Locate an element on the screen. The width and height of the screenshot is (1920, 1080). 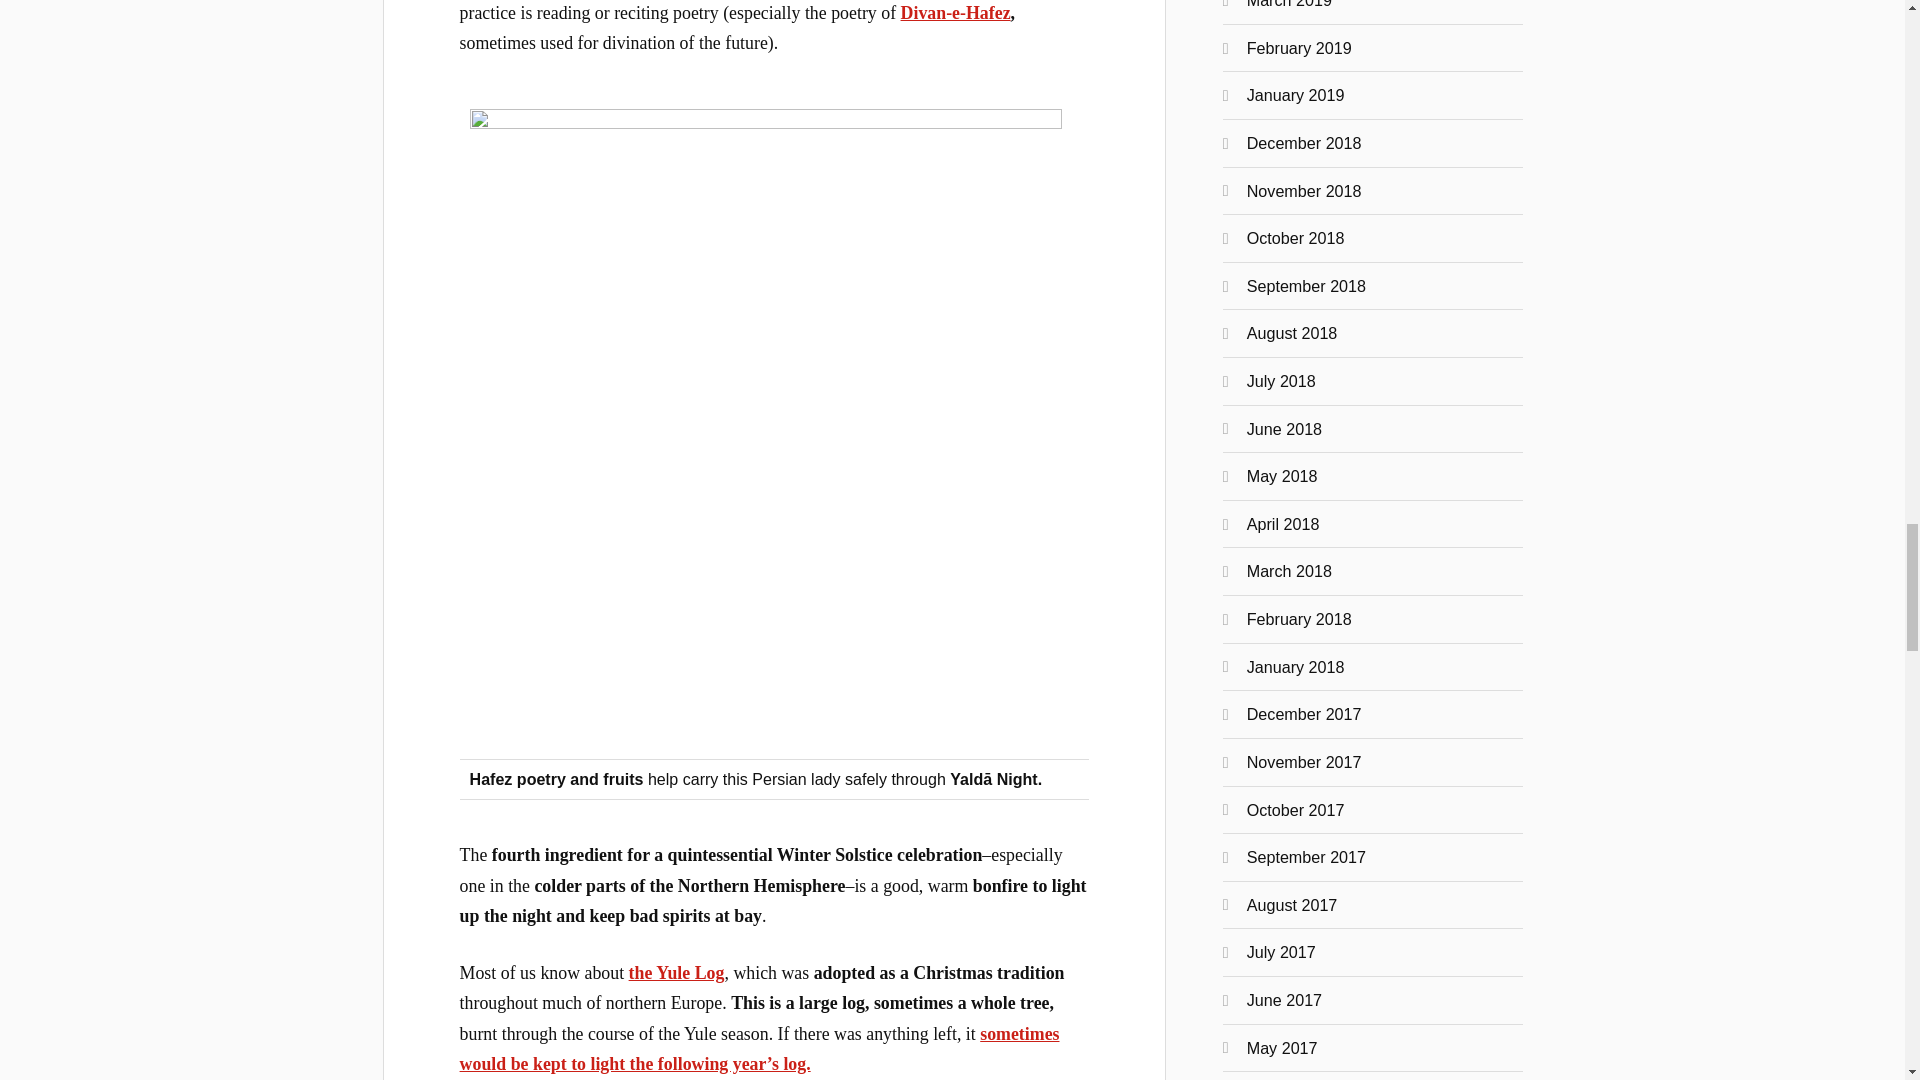
Divan-e-Hafez is located at coordinates (956, 12).